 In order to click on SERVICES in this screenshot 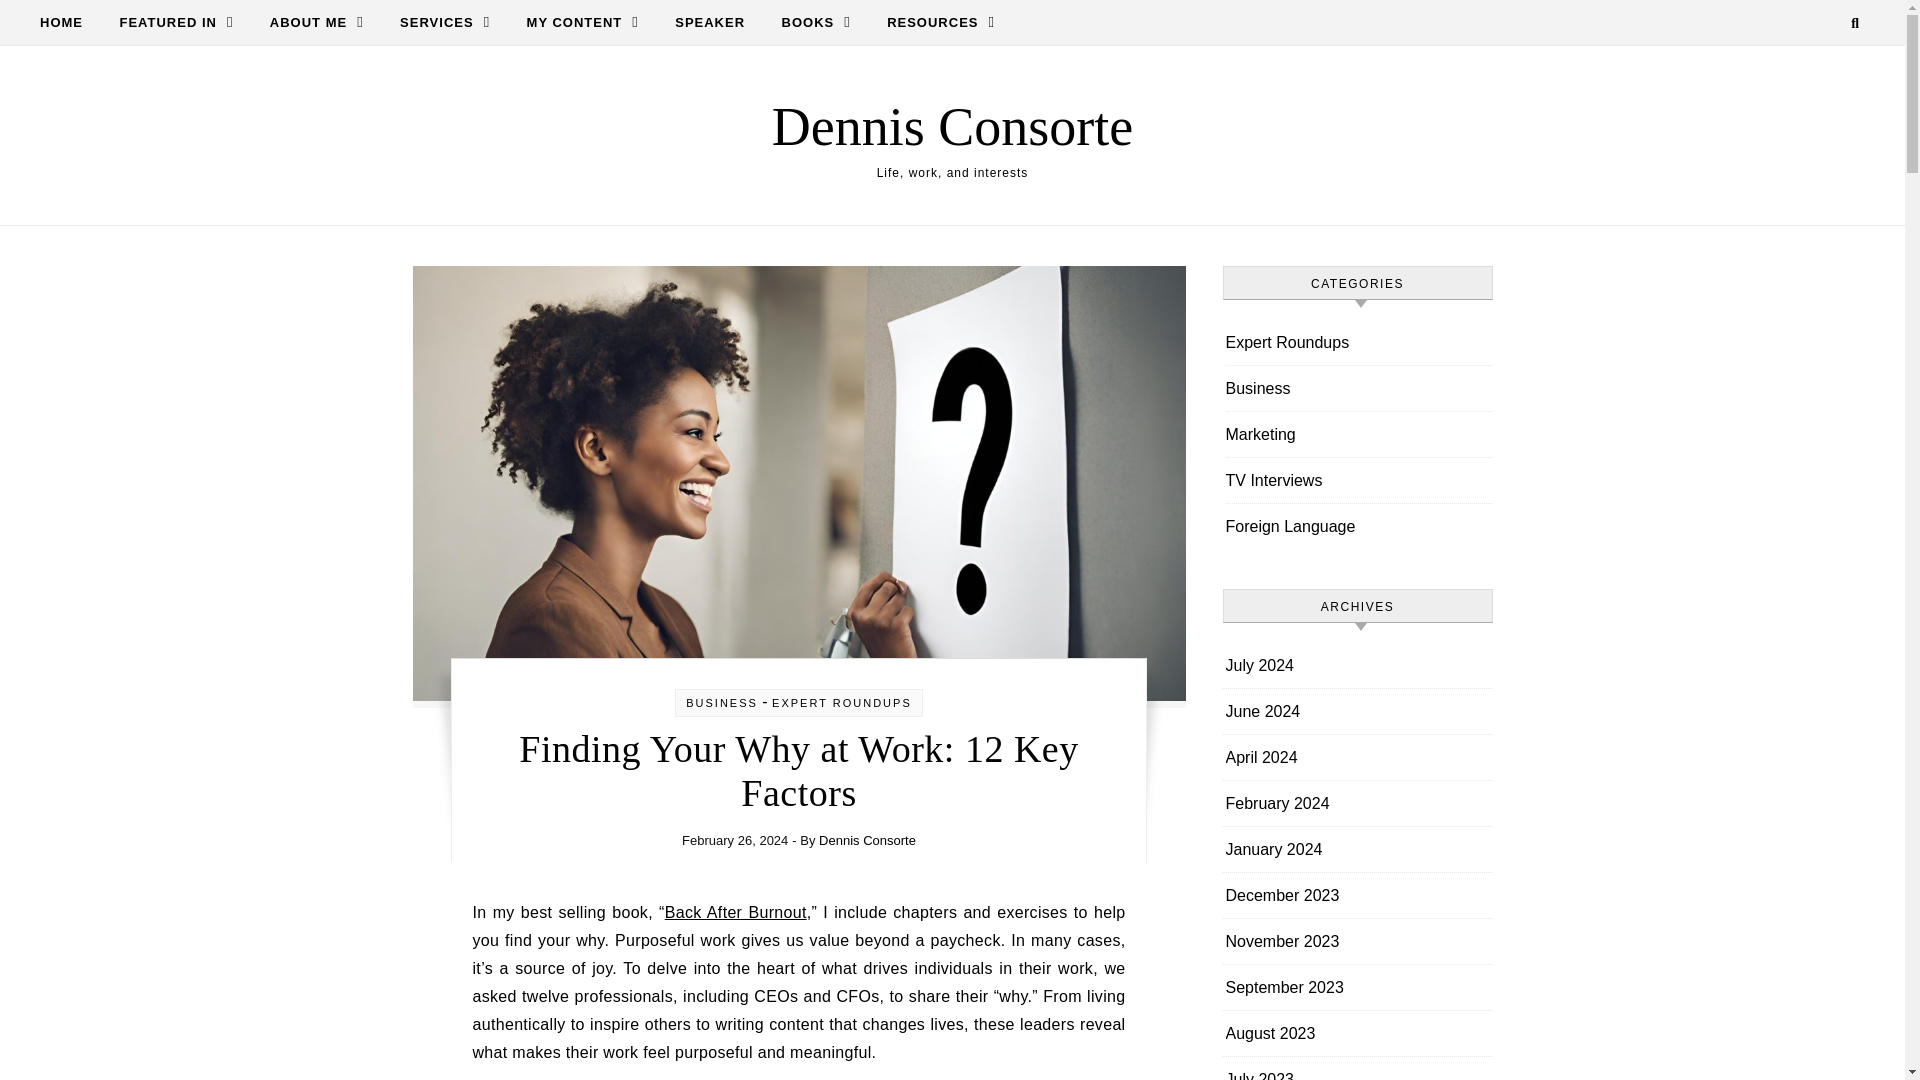, I will do `click(445, 22)`.